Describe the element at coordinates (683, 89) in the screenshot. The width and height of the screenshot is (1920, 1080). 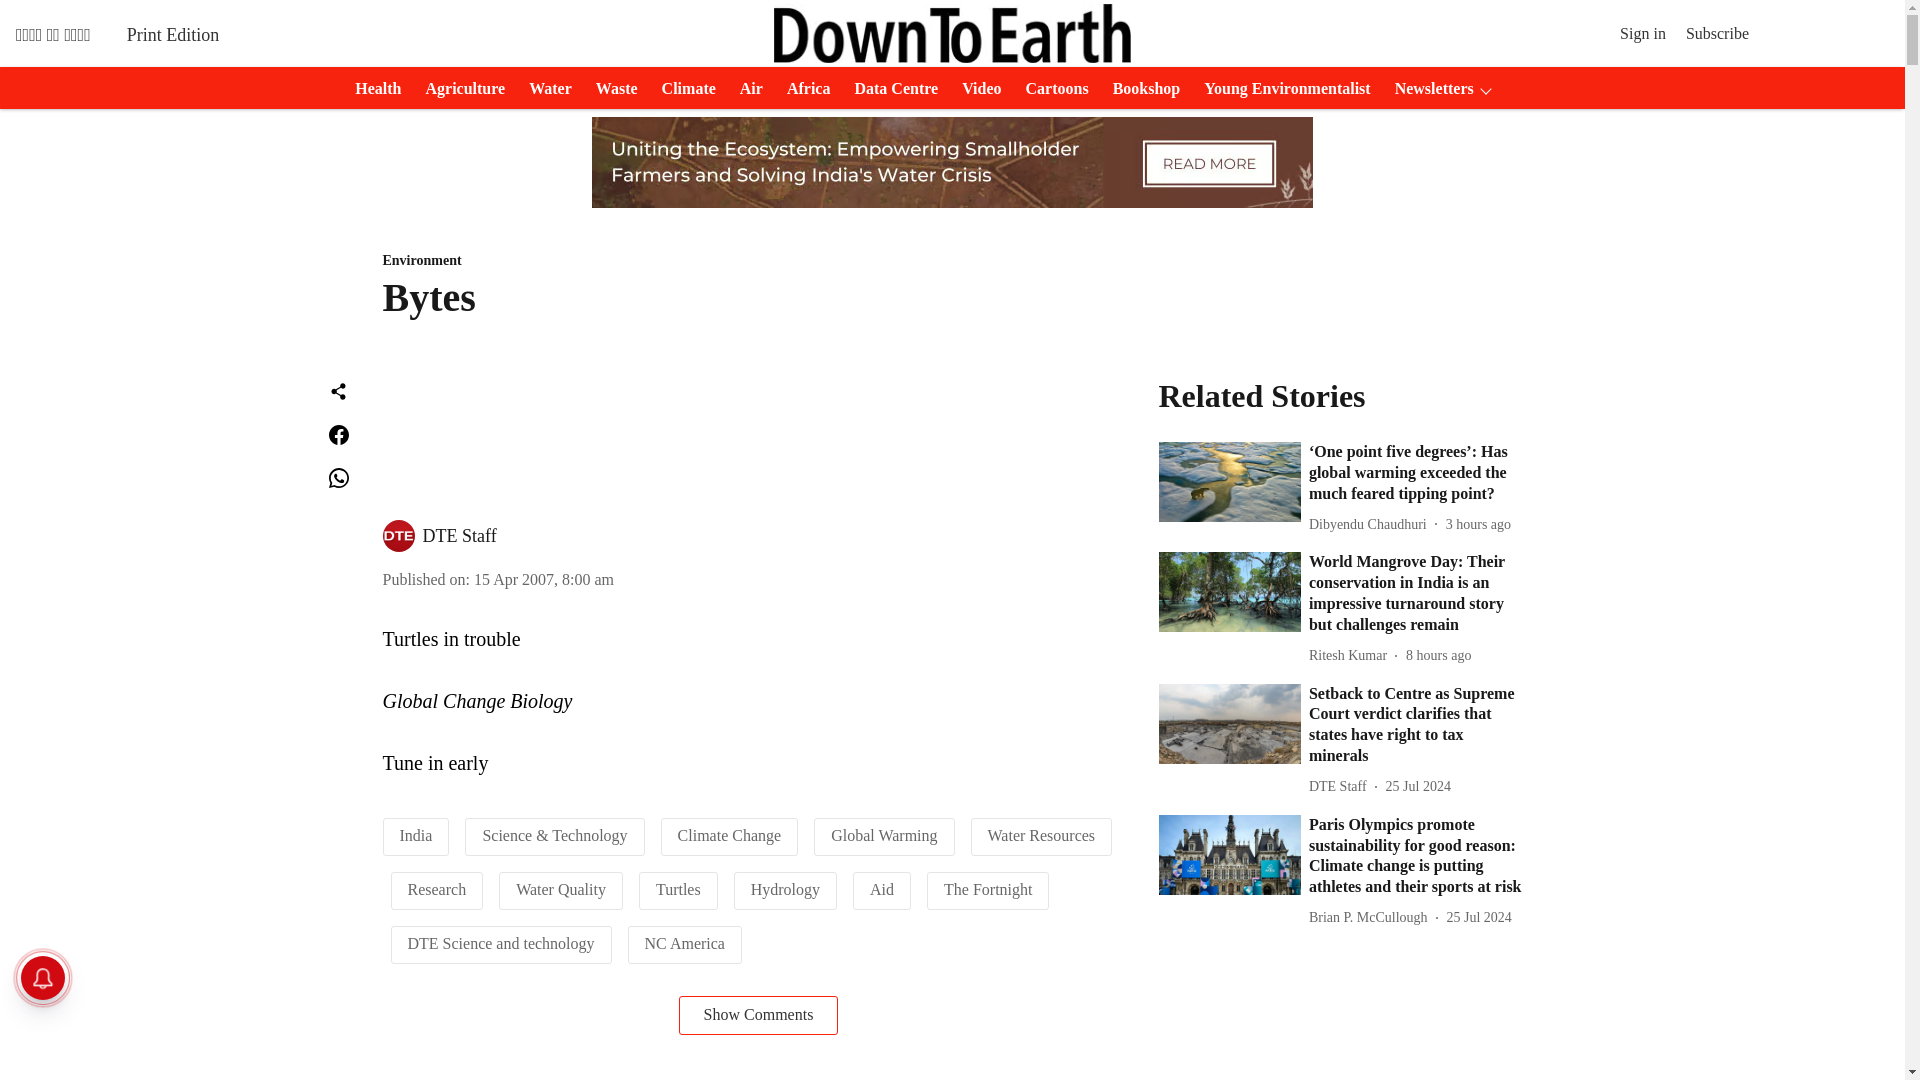
I see `Climate` at that location.